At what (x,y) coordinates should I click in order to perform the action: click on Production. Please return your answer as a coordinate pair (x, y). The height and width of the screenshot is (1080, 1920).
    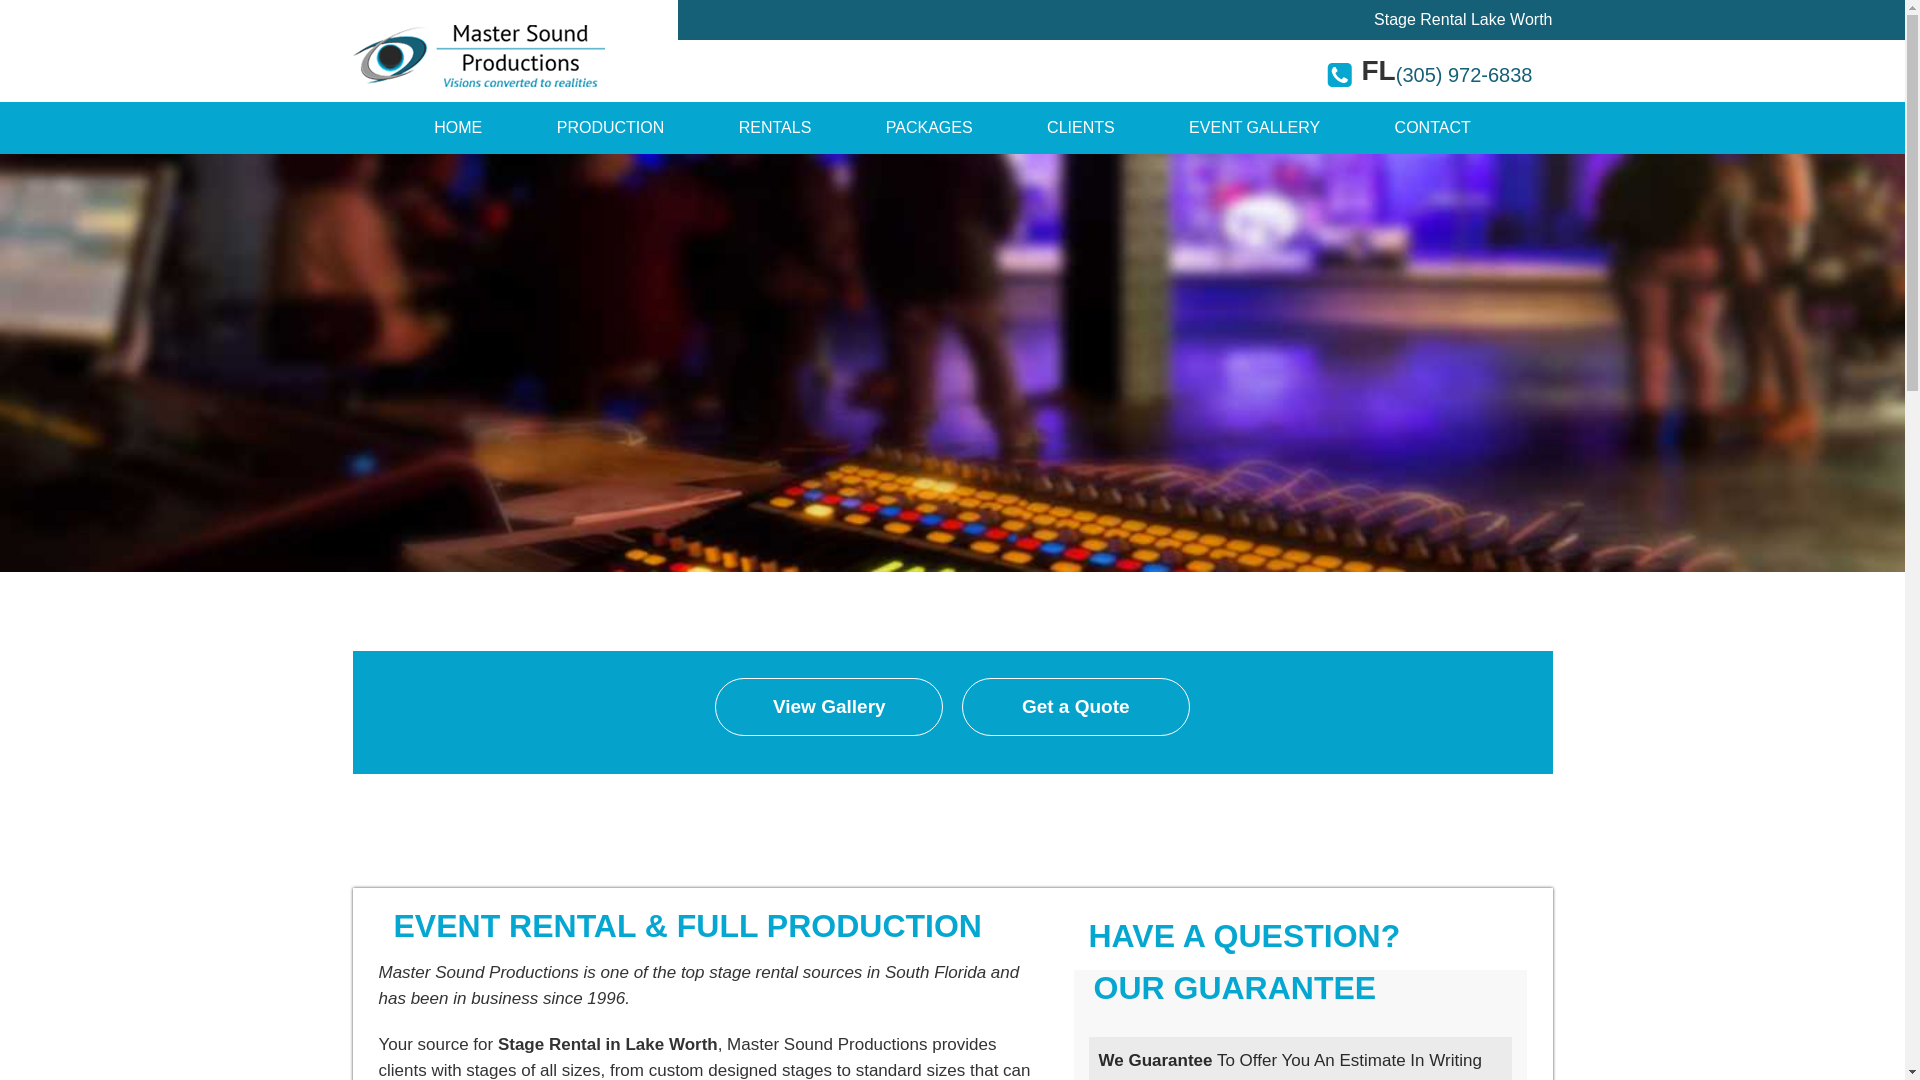
    Looking at the image, I should click on (611, 128).